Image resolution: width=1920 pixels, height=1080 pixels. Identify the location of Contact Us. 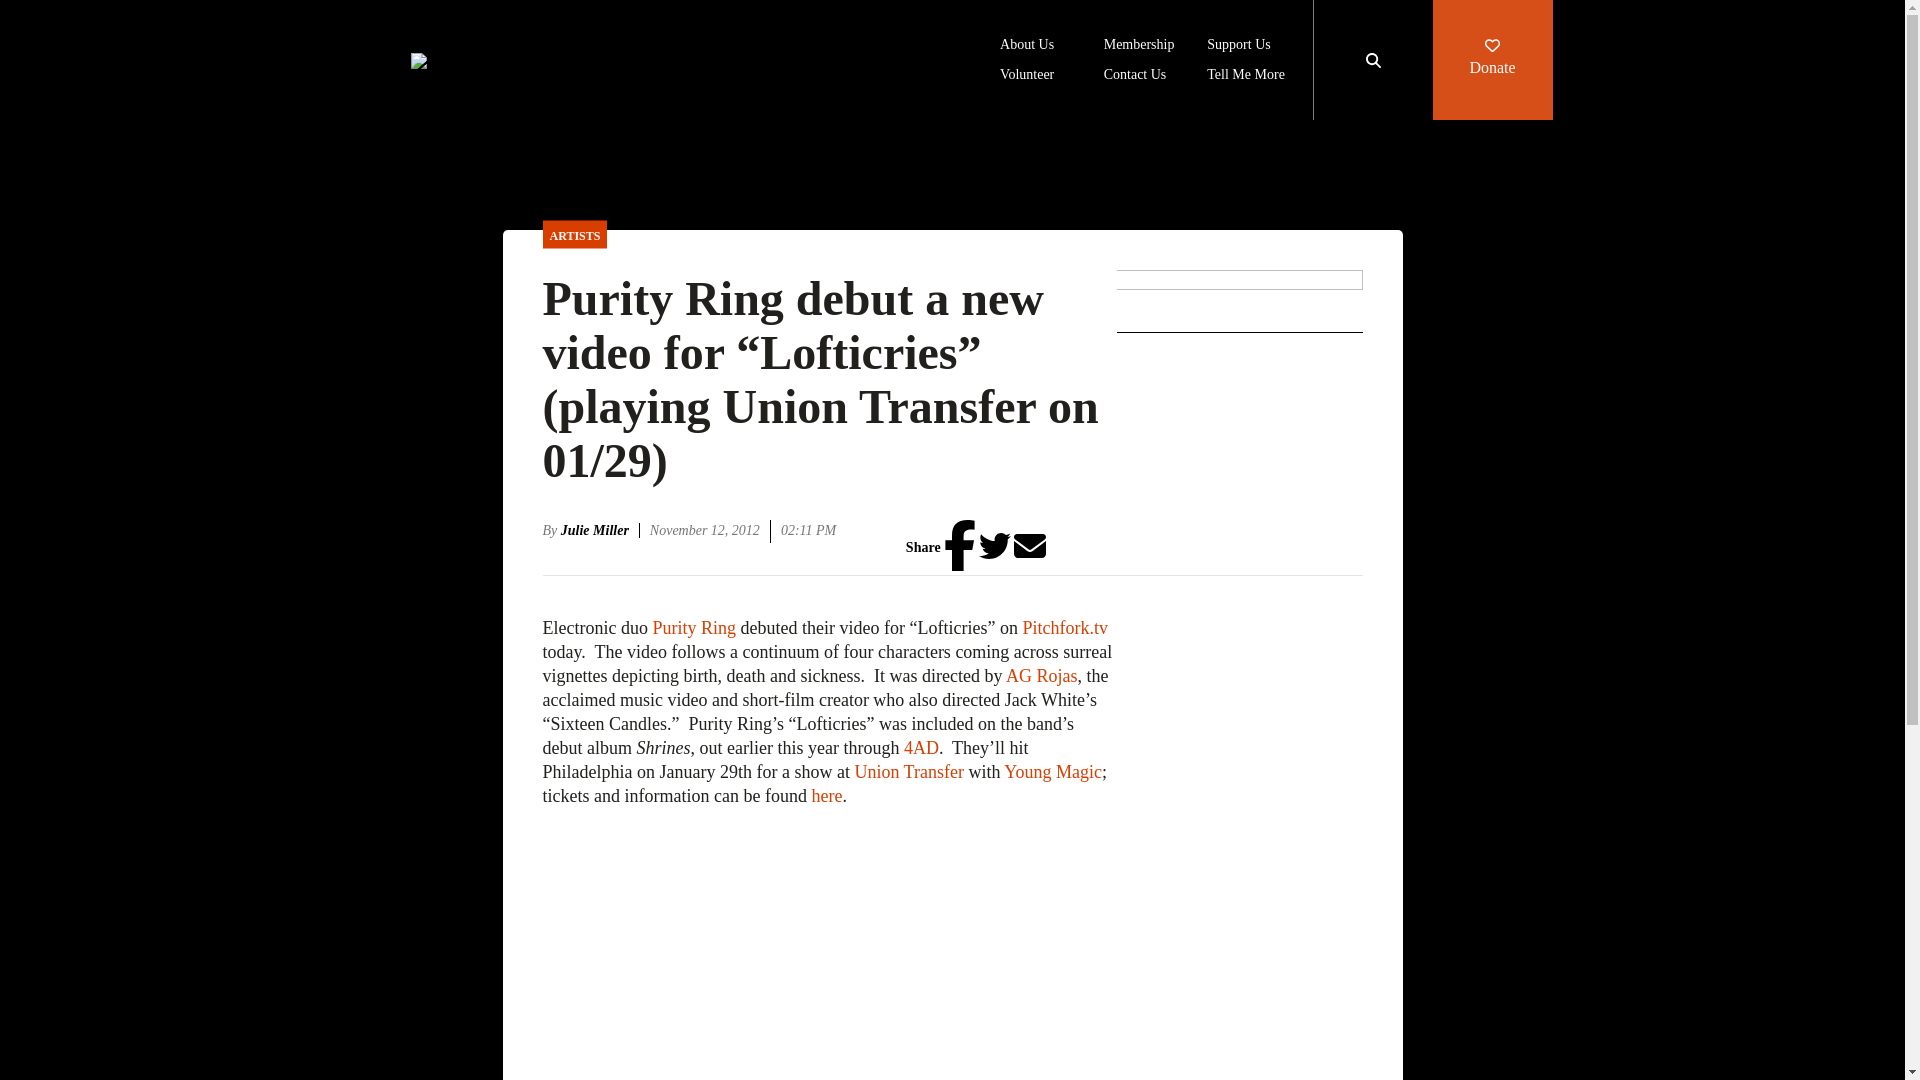
(1136, 76).